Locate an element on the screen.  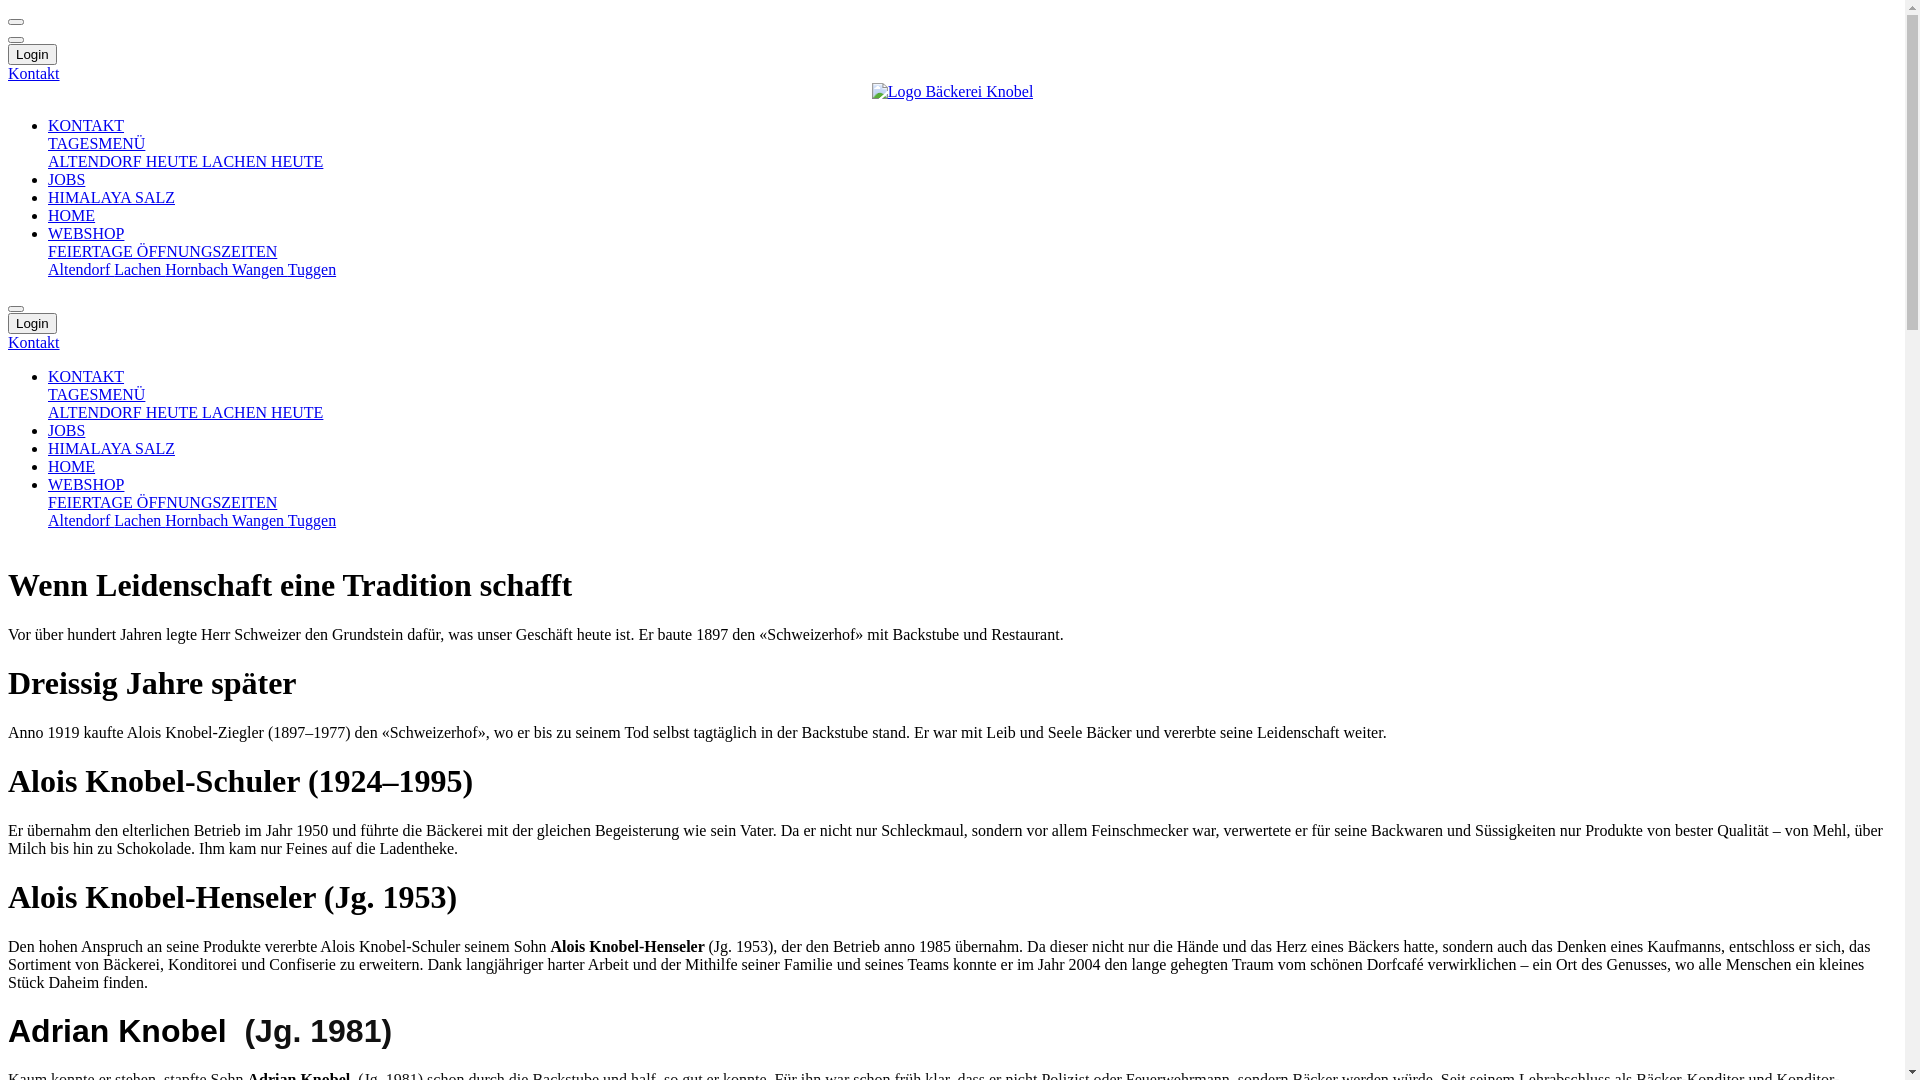
Login is located at coordinates (32, 54).